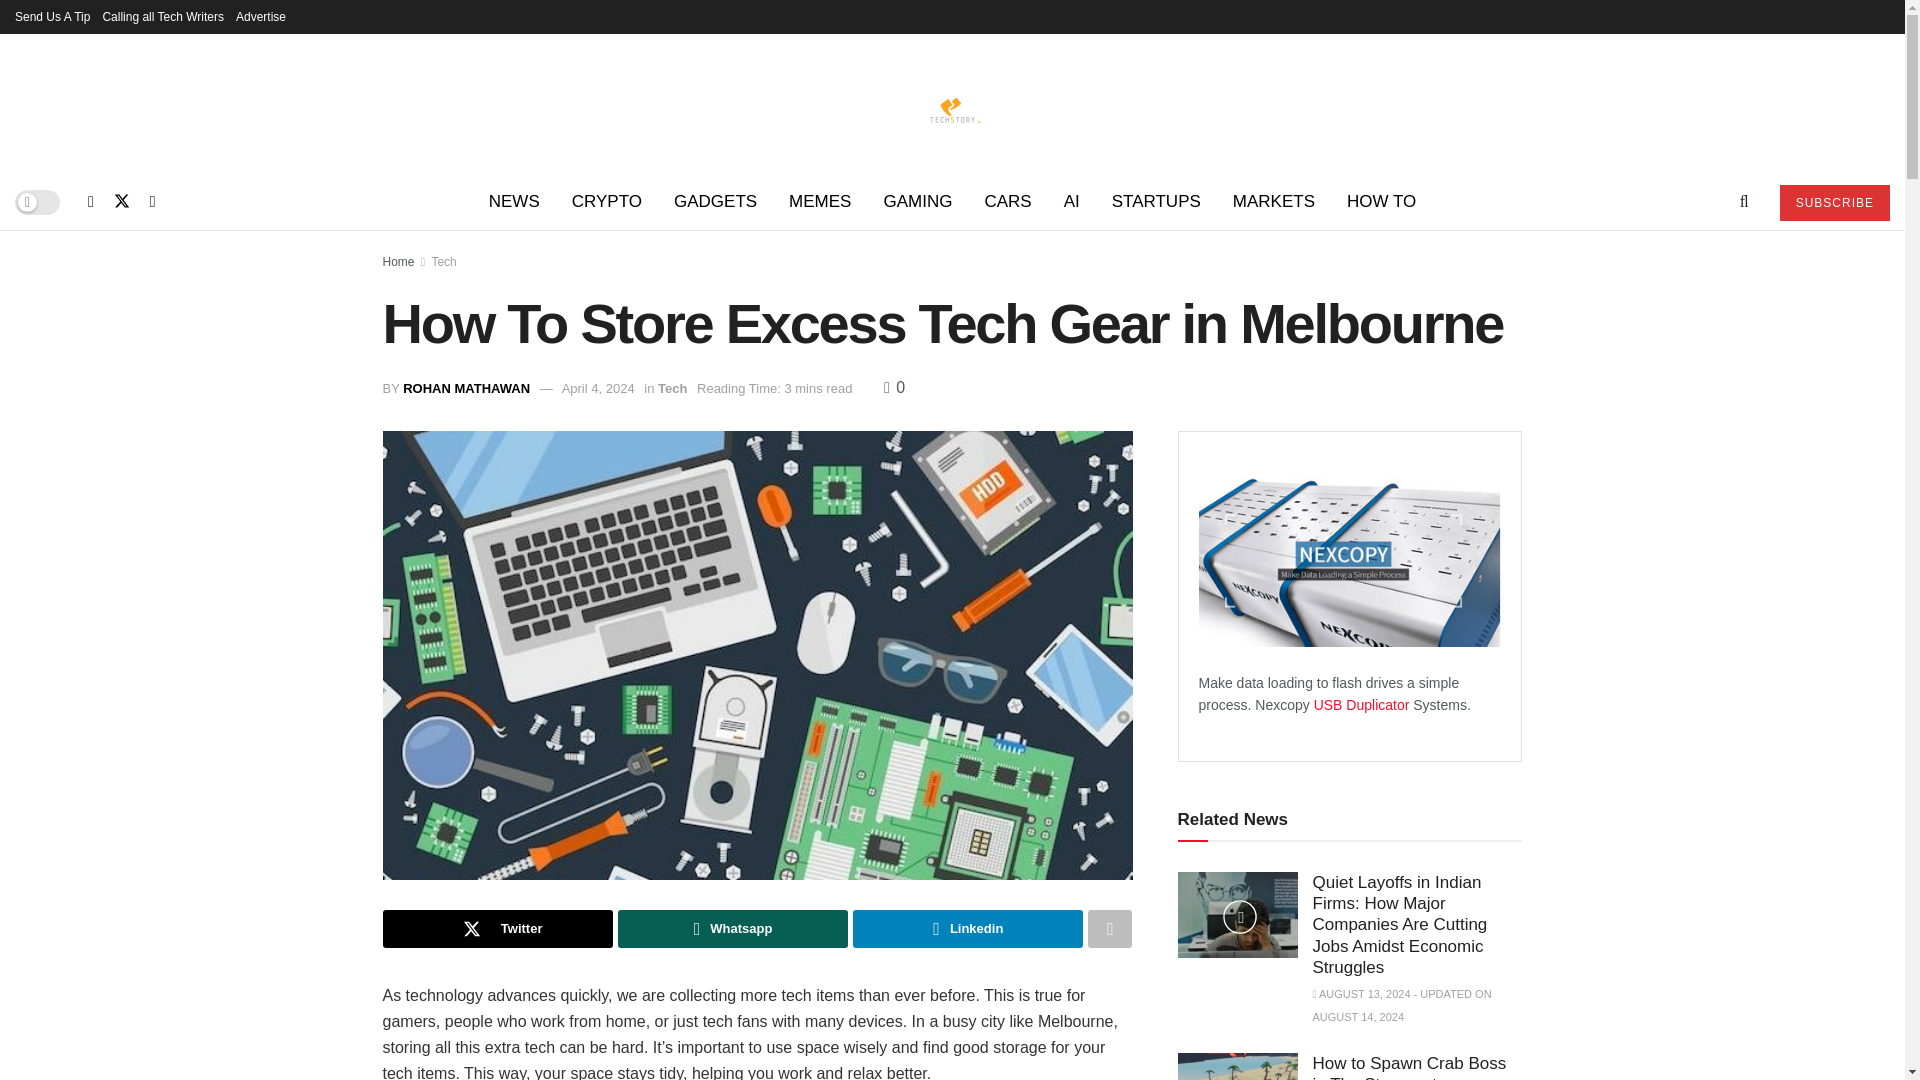 The height and width of the screenshot is (1080, 1920). What do you see at coordinates (716, 202) in the screenshot?
I see `GADGETS` at bounding box center [716, 202].